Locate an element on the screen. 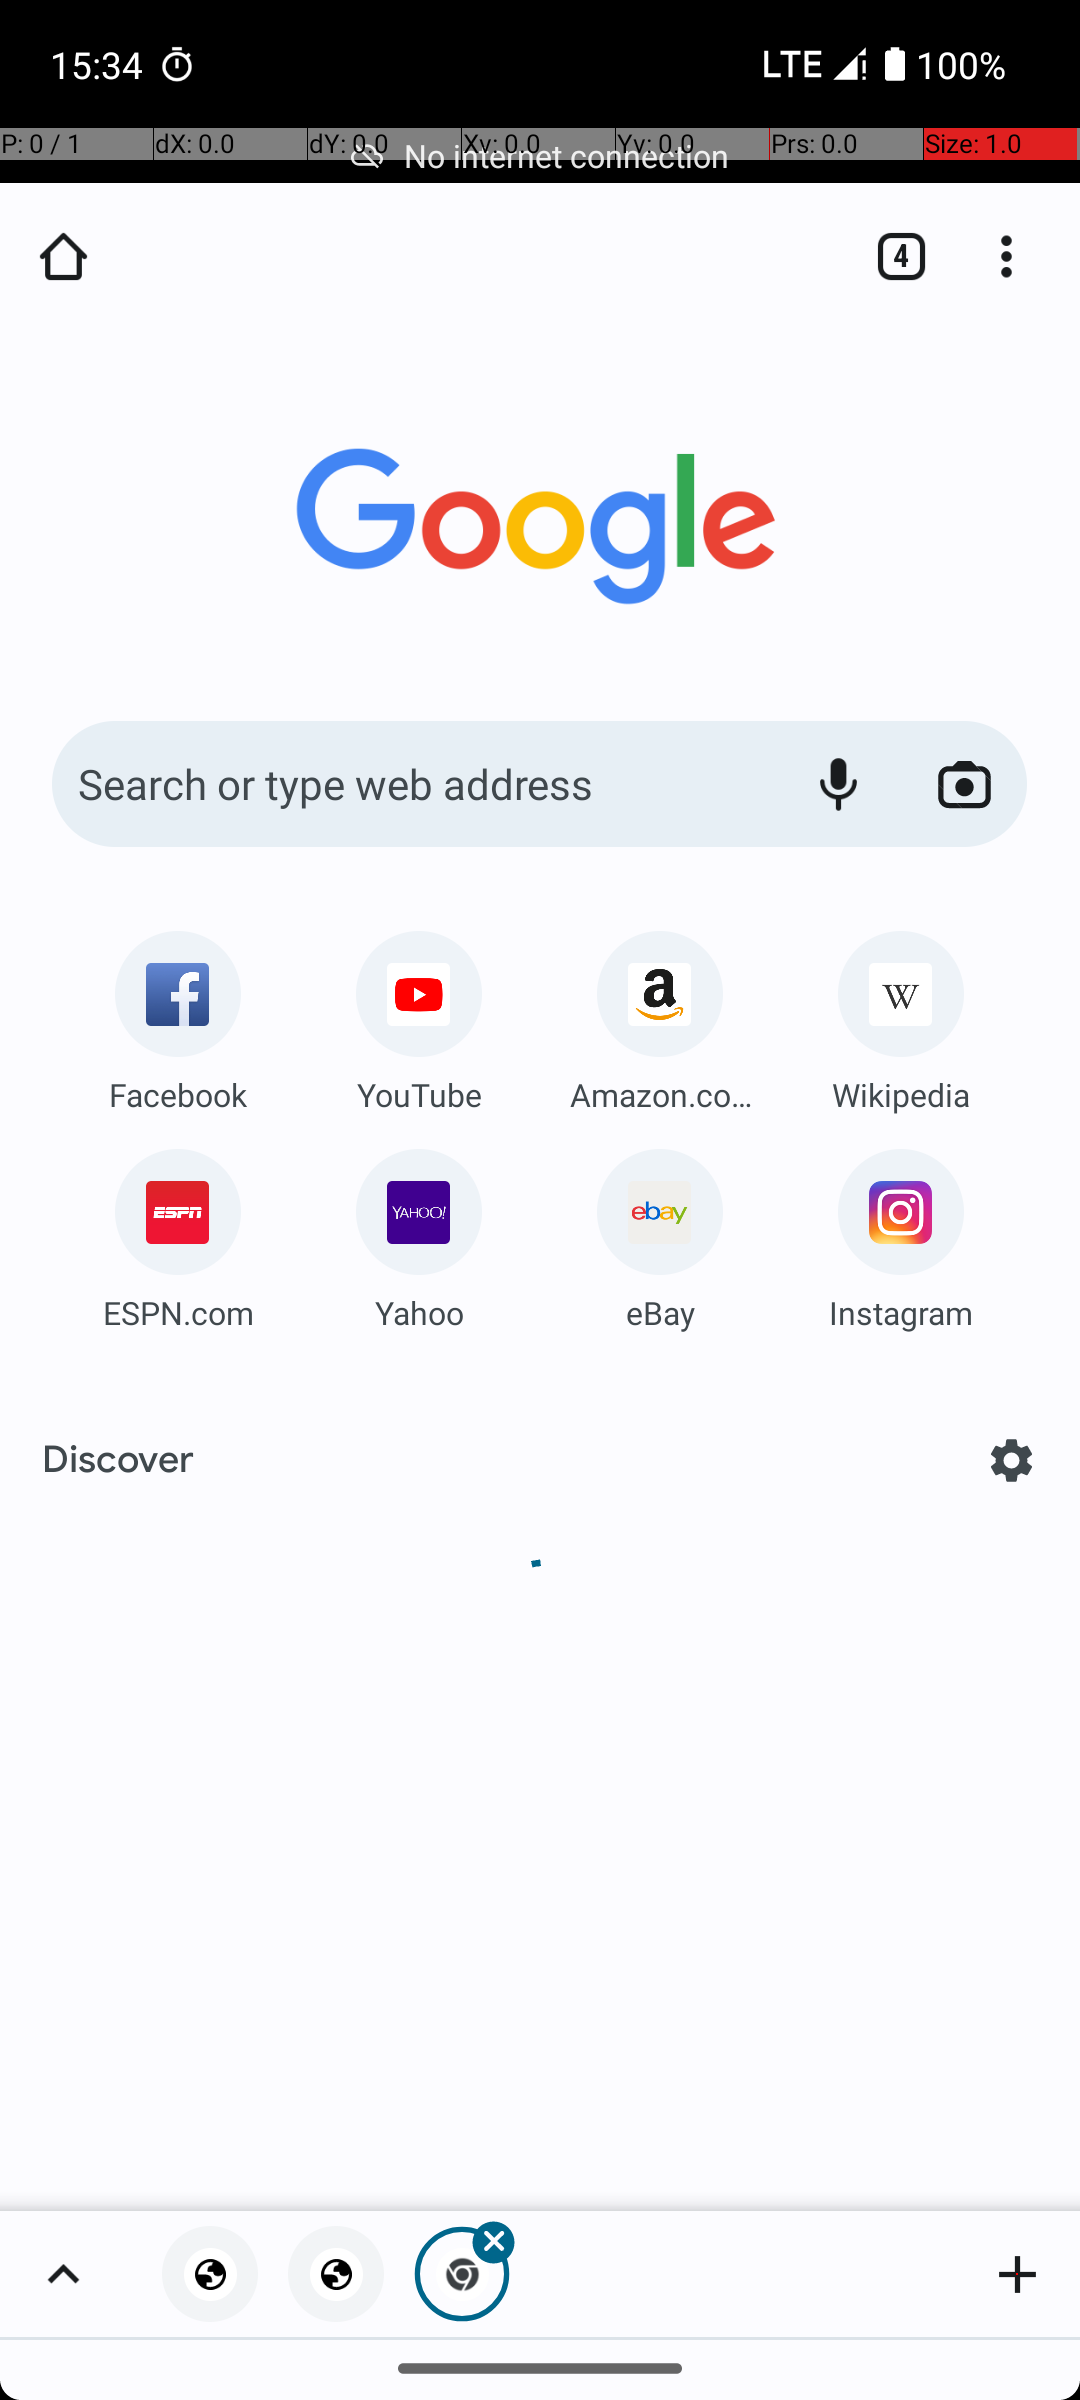  Privacy error, tab is located at coordinates (210, 2274).